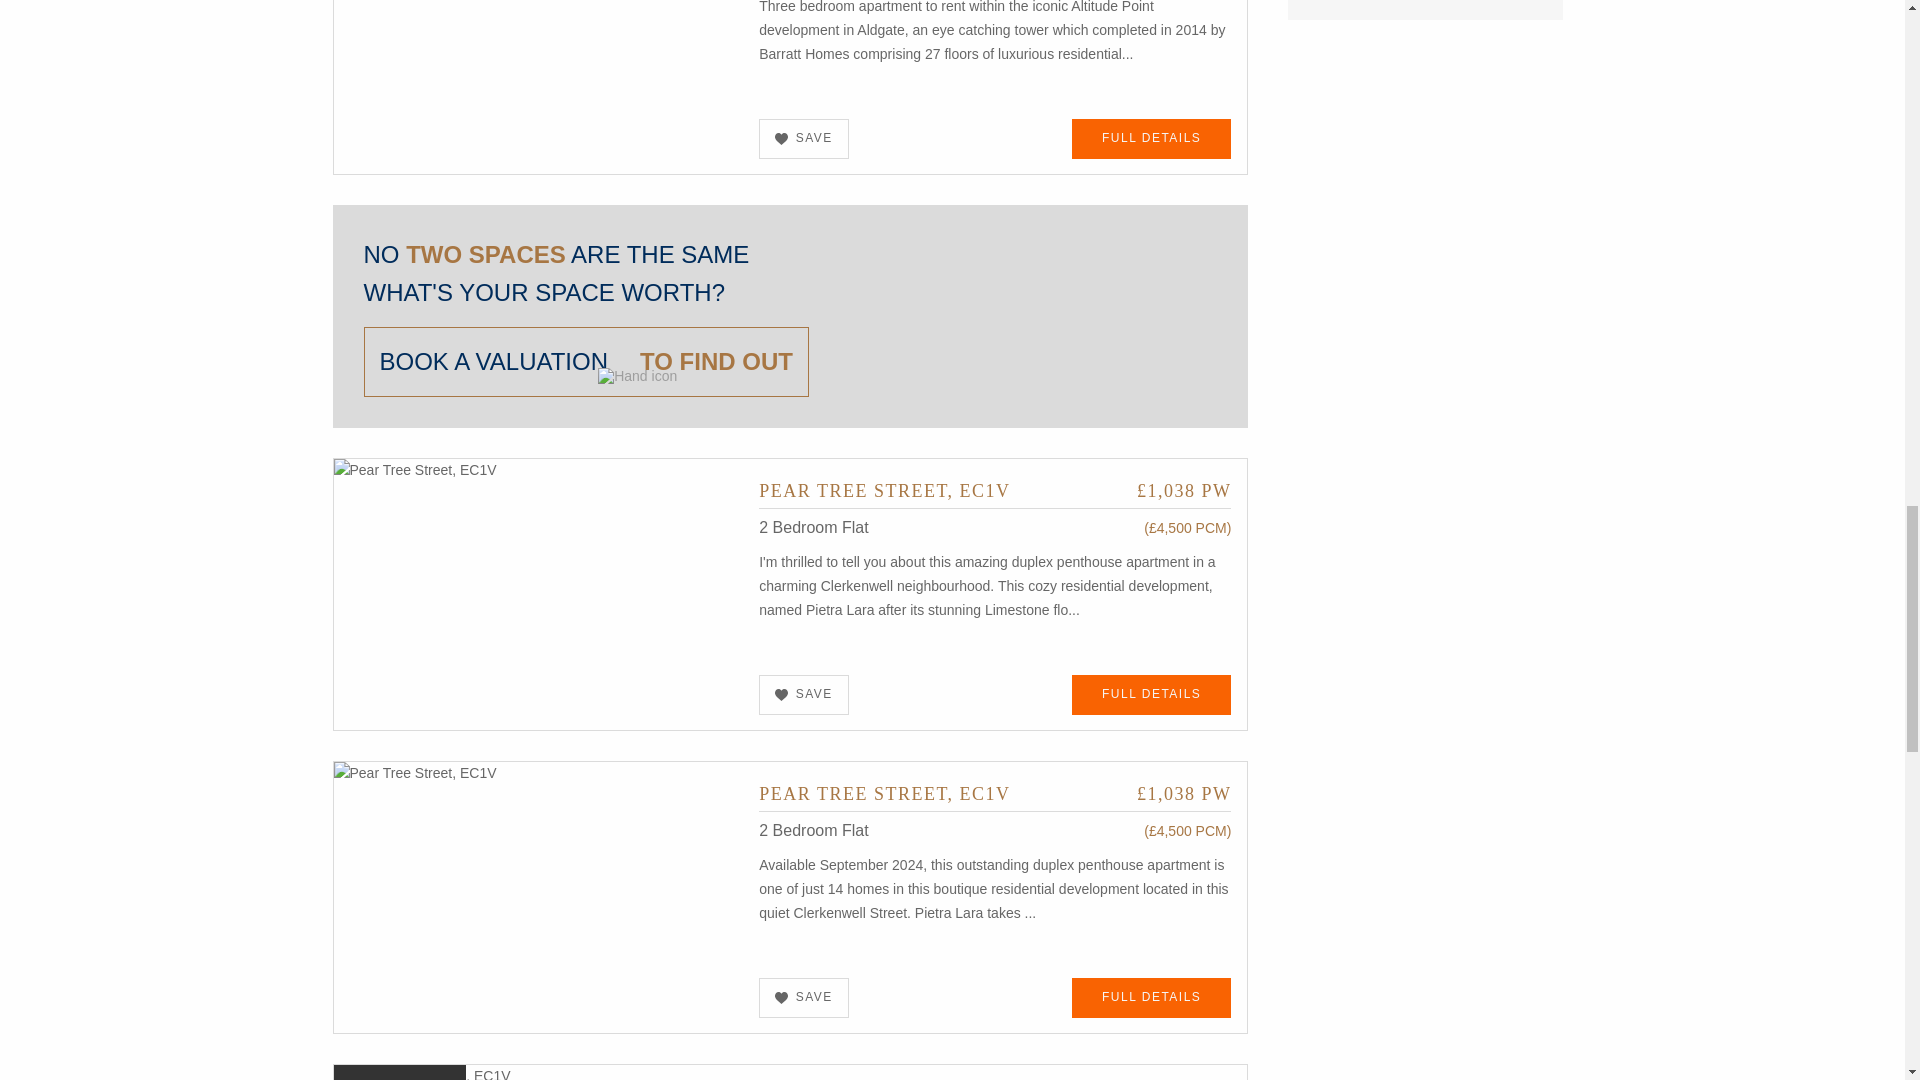 The width and height of the screenshot is (1920, 1080). Describe the element at coordinates (994, 490) in the screenshot. I see `View property details` at that location.